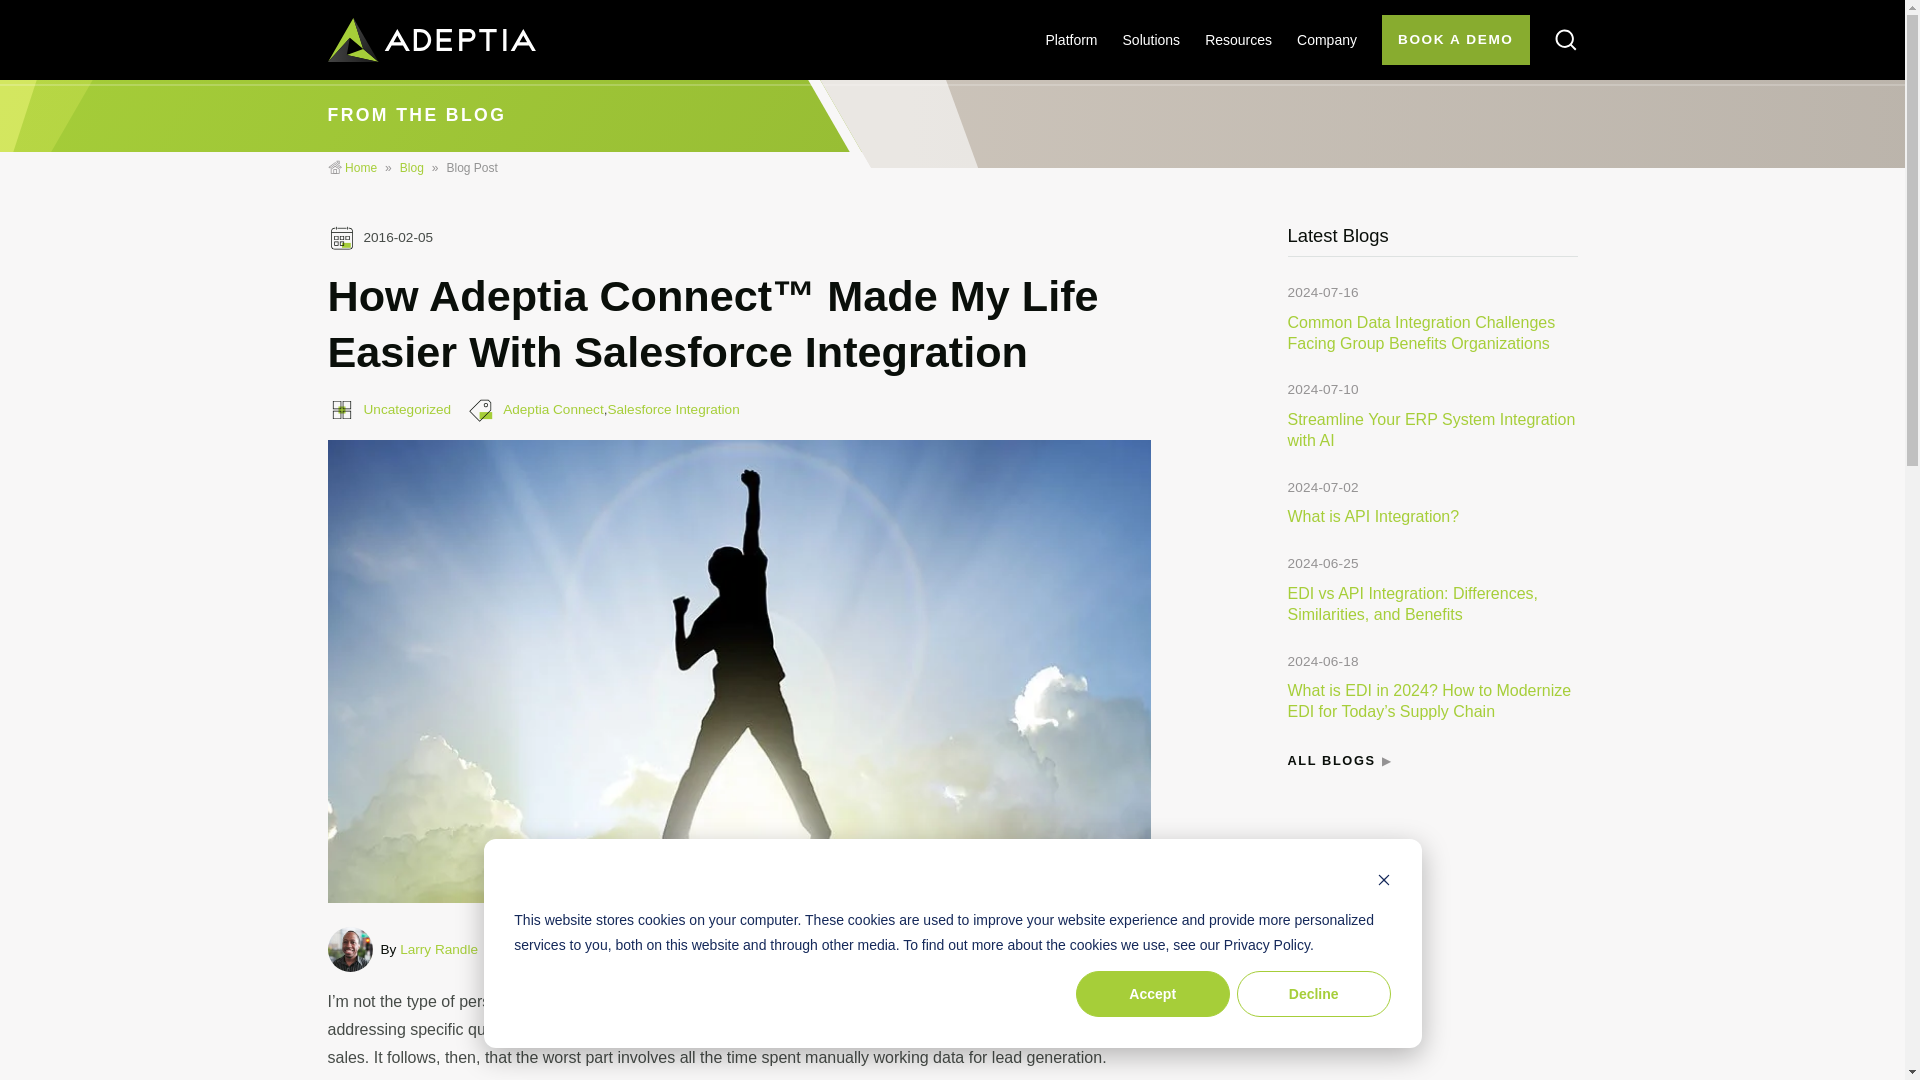 Image resolution: width=1920 pixels, height=1080 pixels. Describe the element at coordinates (1238, 40) in the screenshot. I see `Resources` at that location.